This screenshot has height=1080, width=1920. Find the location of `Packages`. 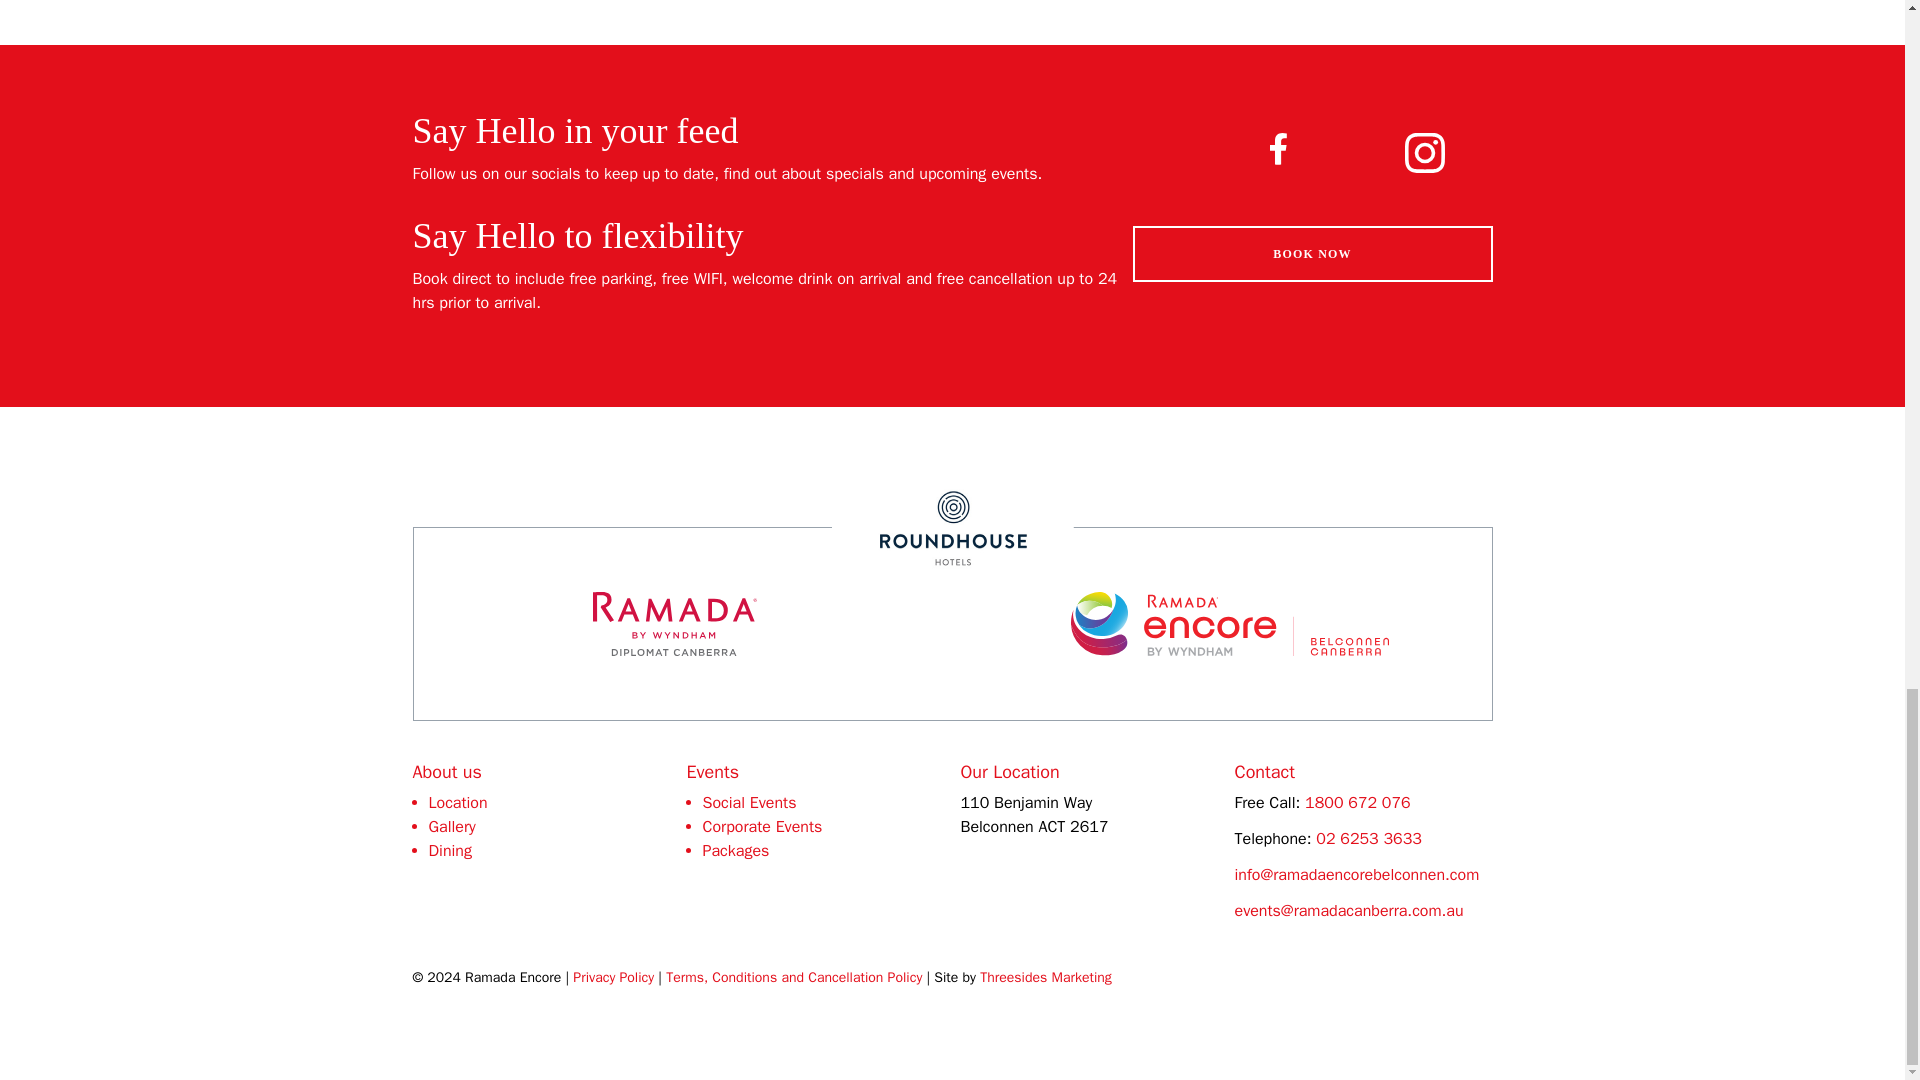

Packages is located at coordinates (736, 851).